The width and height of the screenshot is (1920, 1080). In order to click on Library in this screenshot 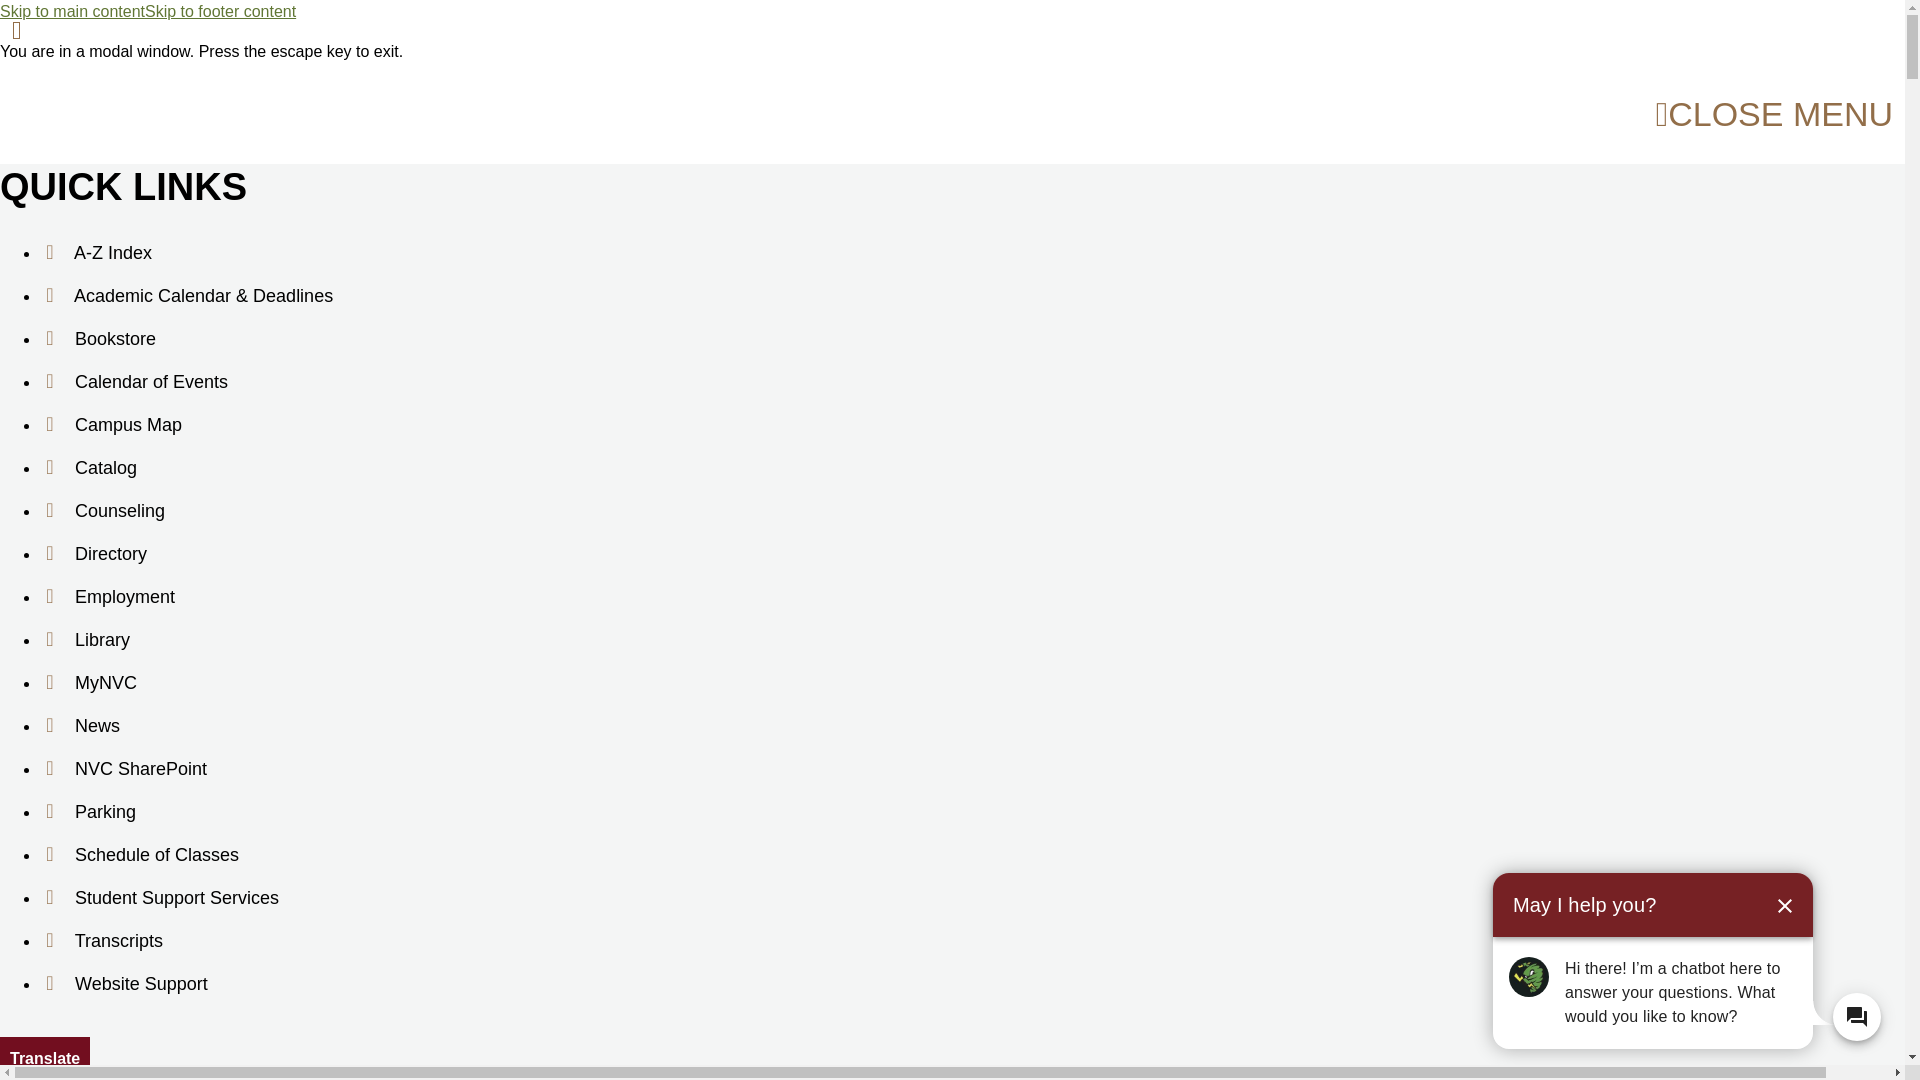, I will do `click(85, 638)`.